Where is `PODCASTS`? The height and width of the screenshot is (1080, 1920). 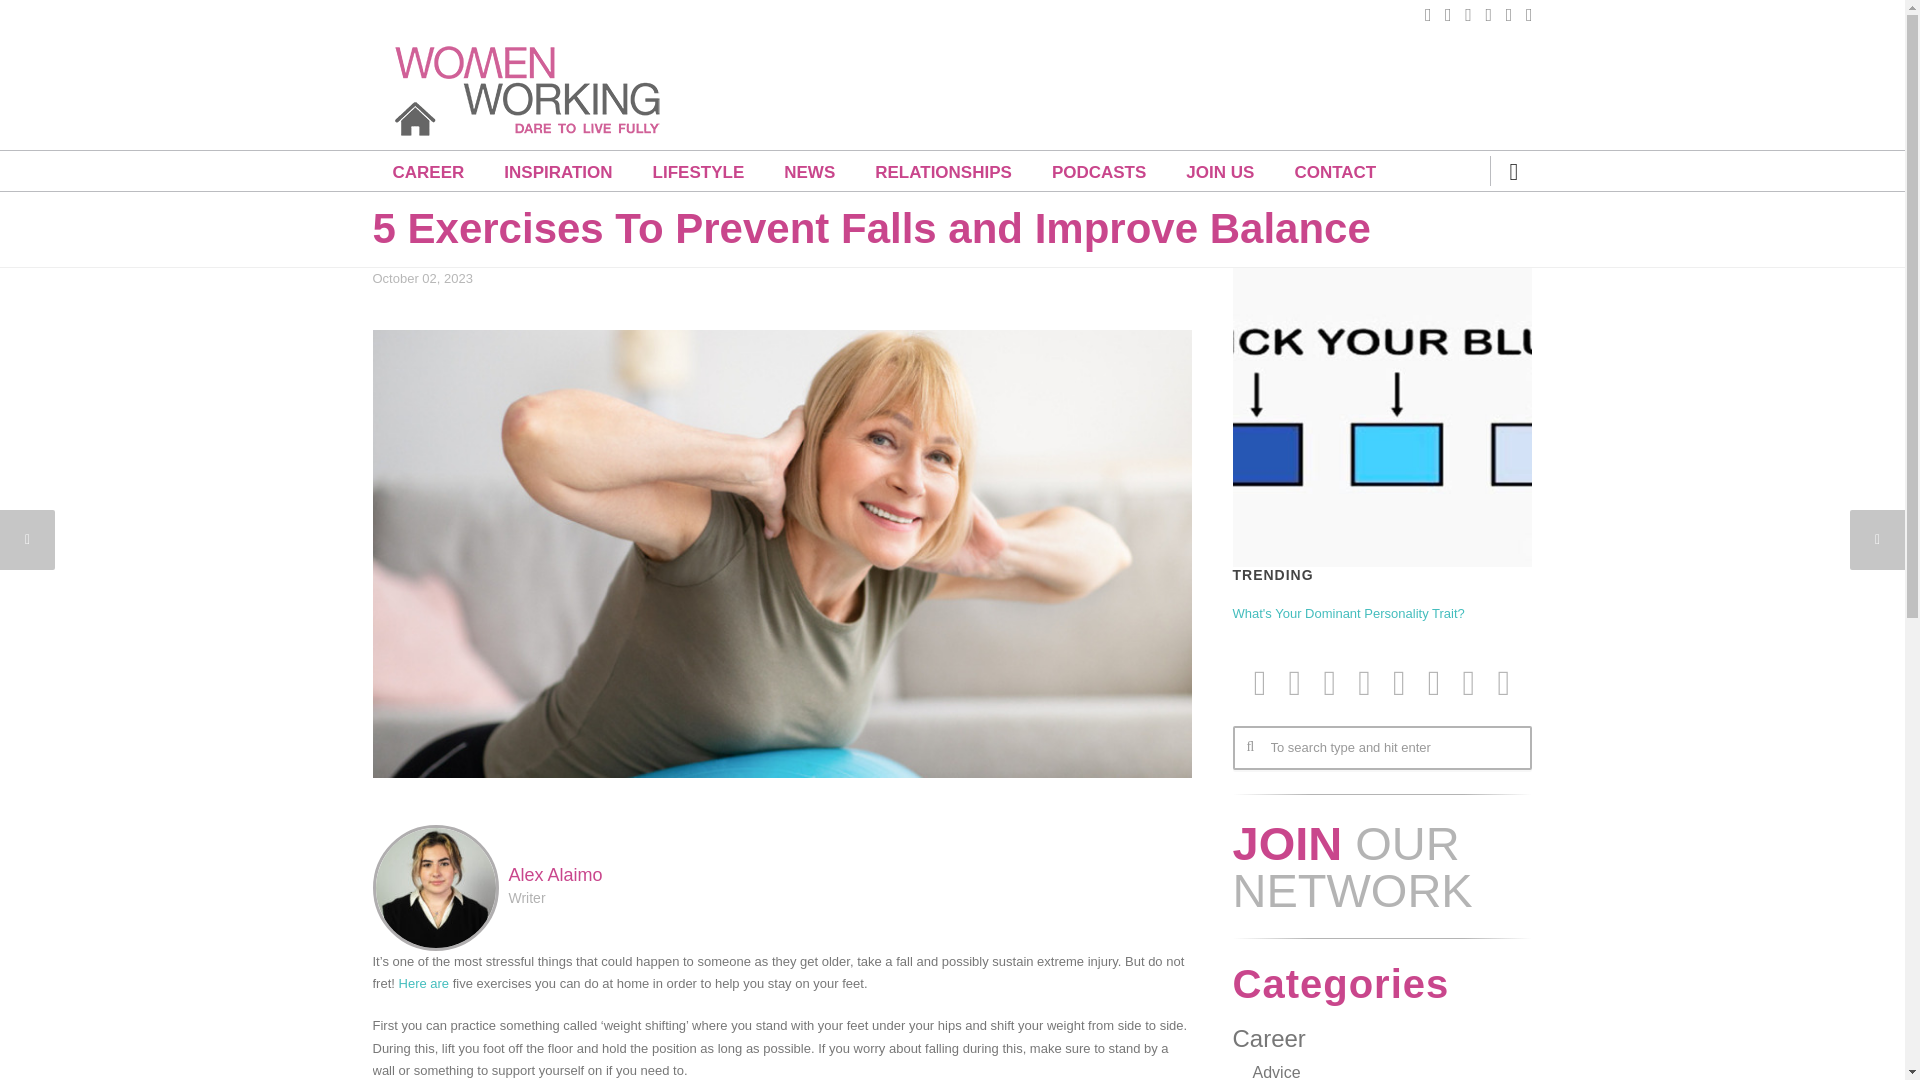 PODCASTS is located at coordinates (1098, 172).